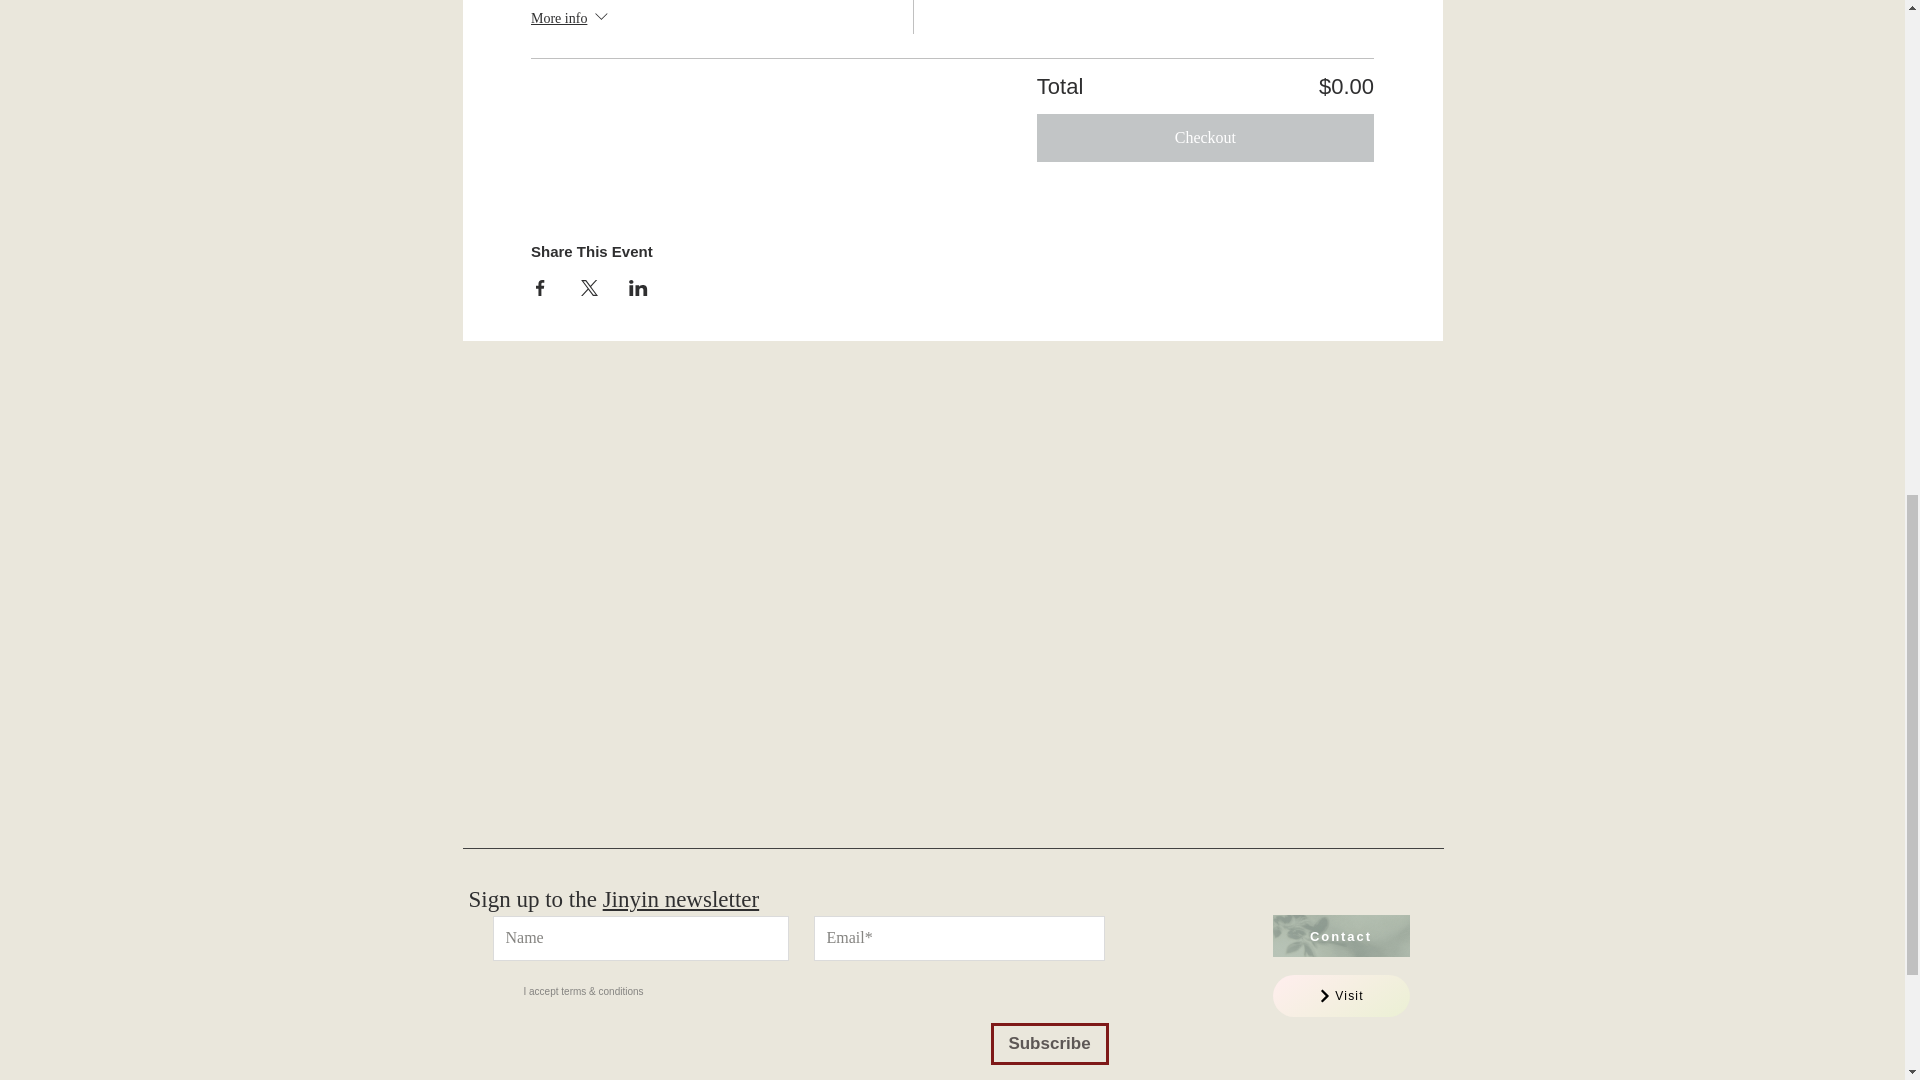 The image size is (1920, 1080). What do you see at coordinates (572, 20) in the screenshot?
I see `More info` at bounding box center [572, 20].